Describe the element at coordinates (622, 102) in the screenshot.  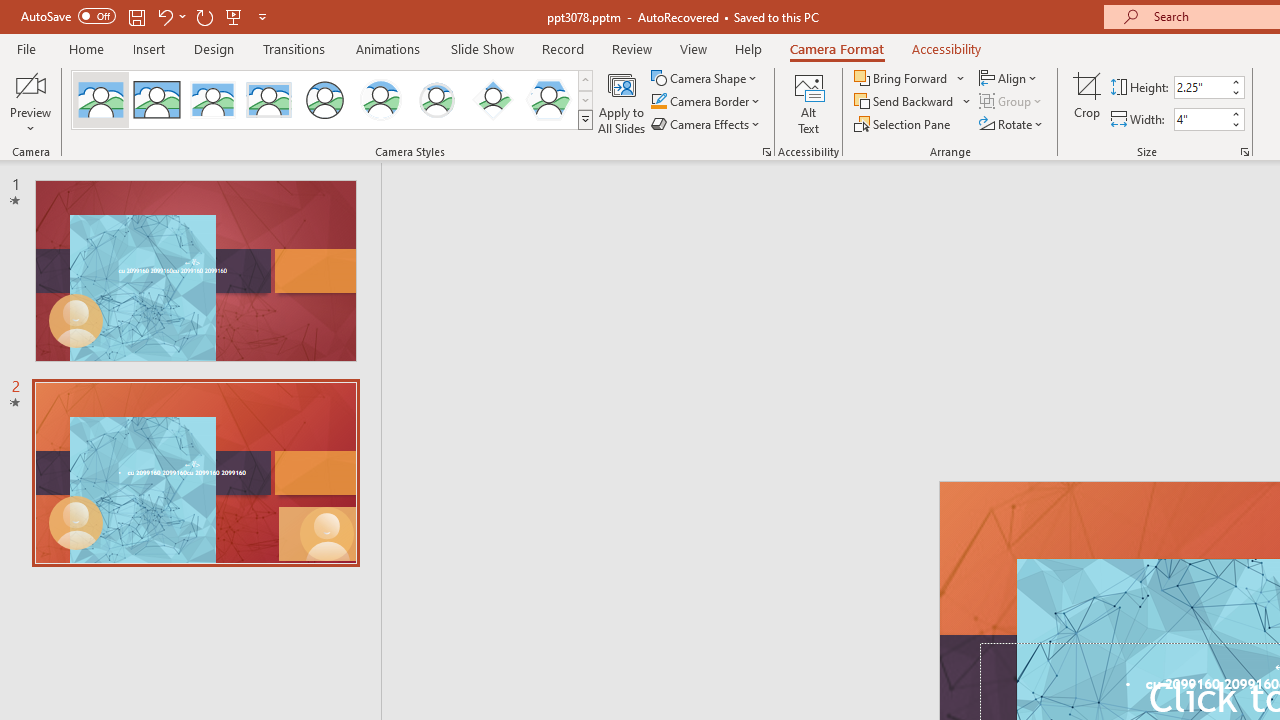
I see `Apply to All Slides` at that location.